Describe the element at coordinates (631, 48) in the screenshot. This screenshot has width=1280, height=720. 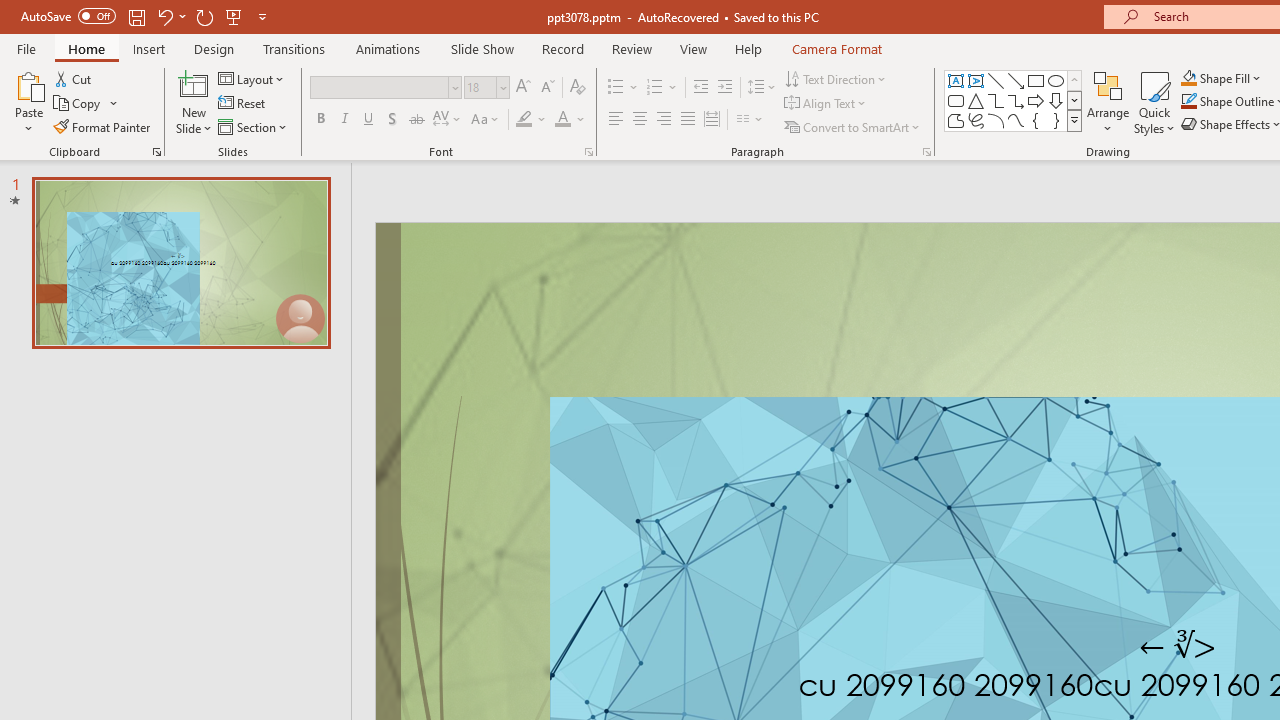
I see `Review` at that location.